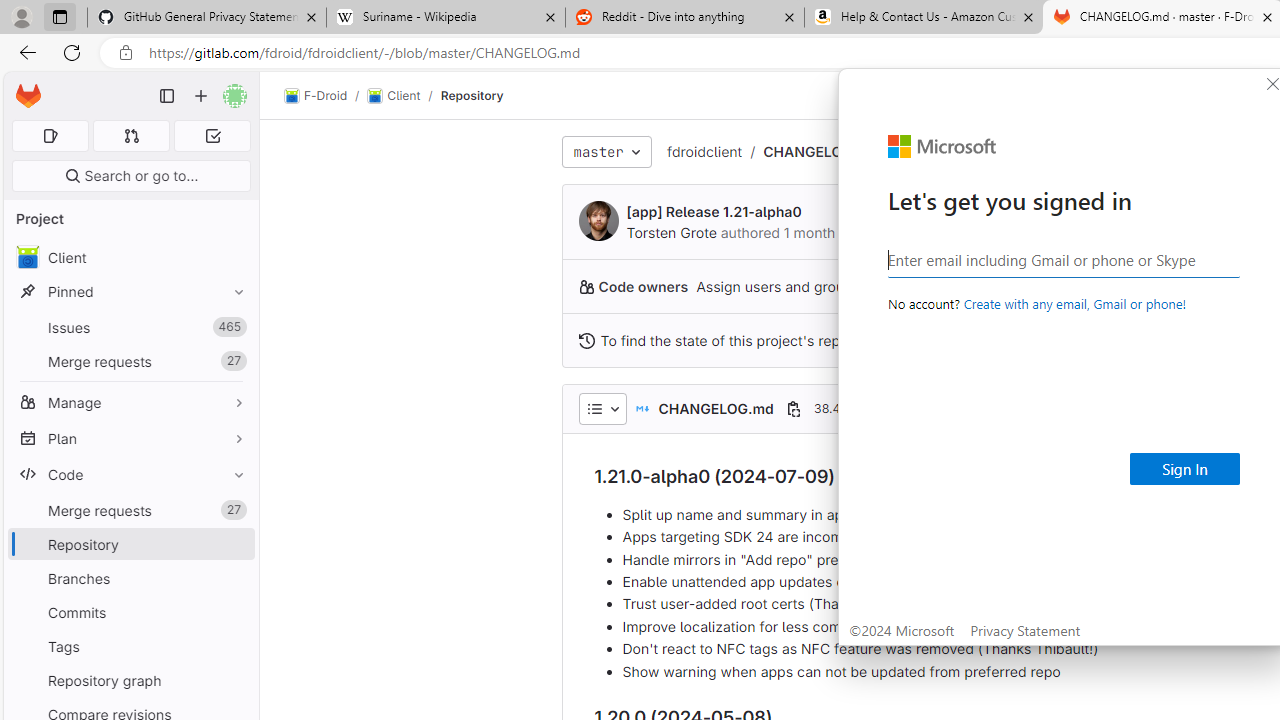 Image resolution: width=1280 pixels, height=720 pixels. Describe the element at coordinates (1064, 259) in the screenshot. I see `Enter email including Gmail or phone or Skype` at that location.